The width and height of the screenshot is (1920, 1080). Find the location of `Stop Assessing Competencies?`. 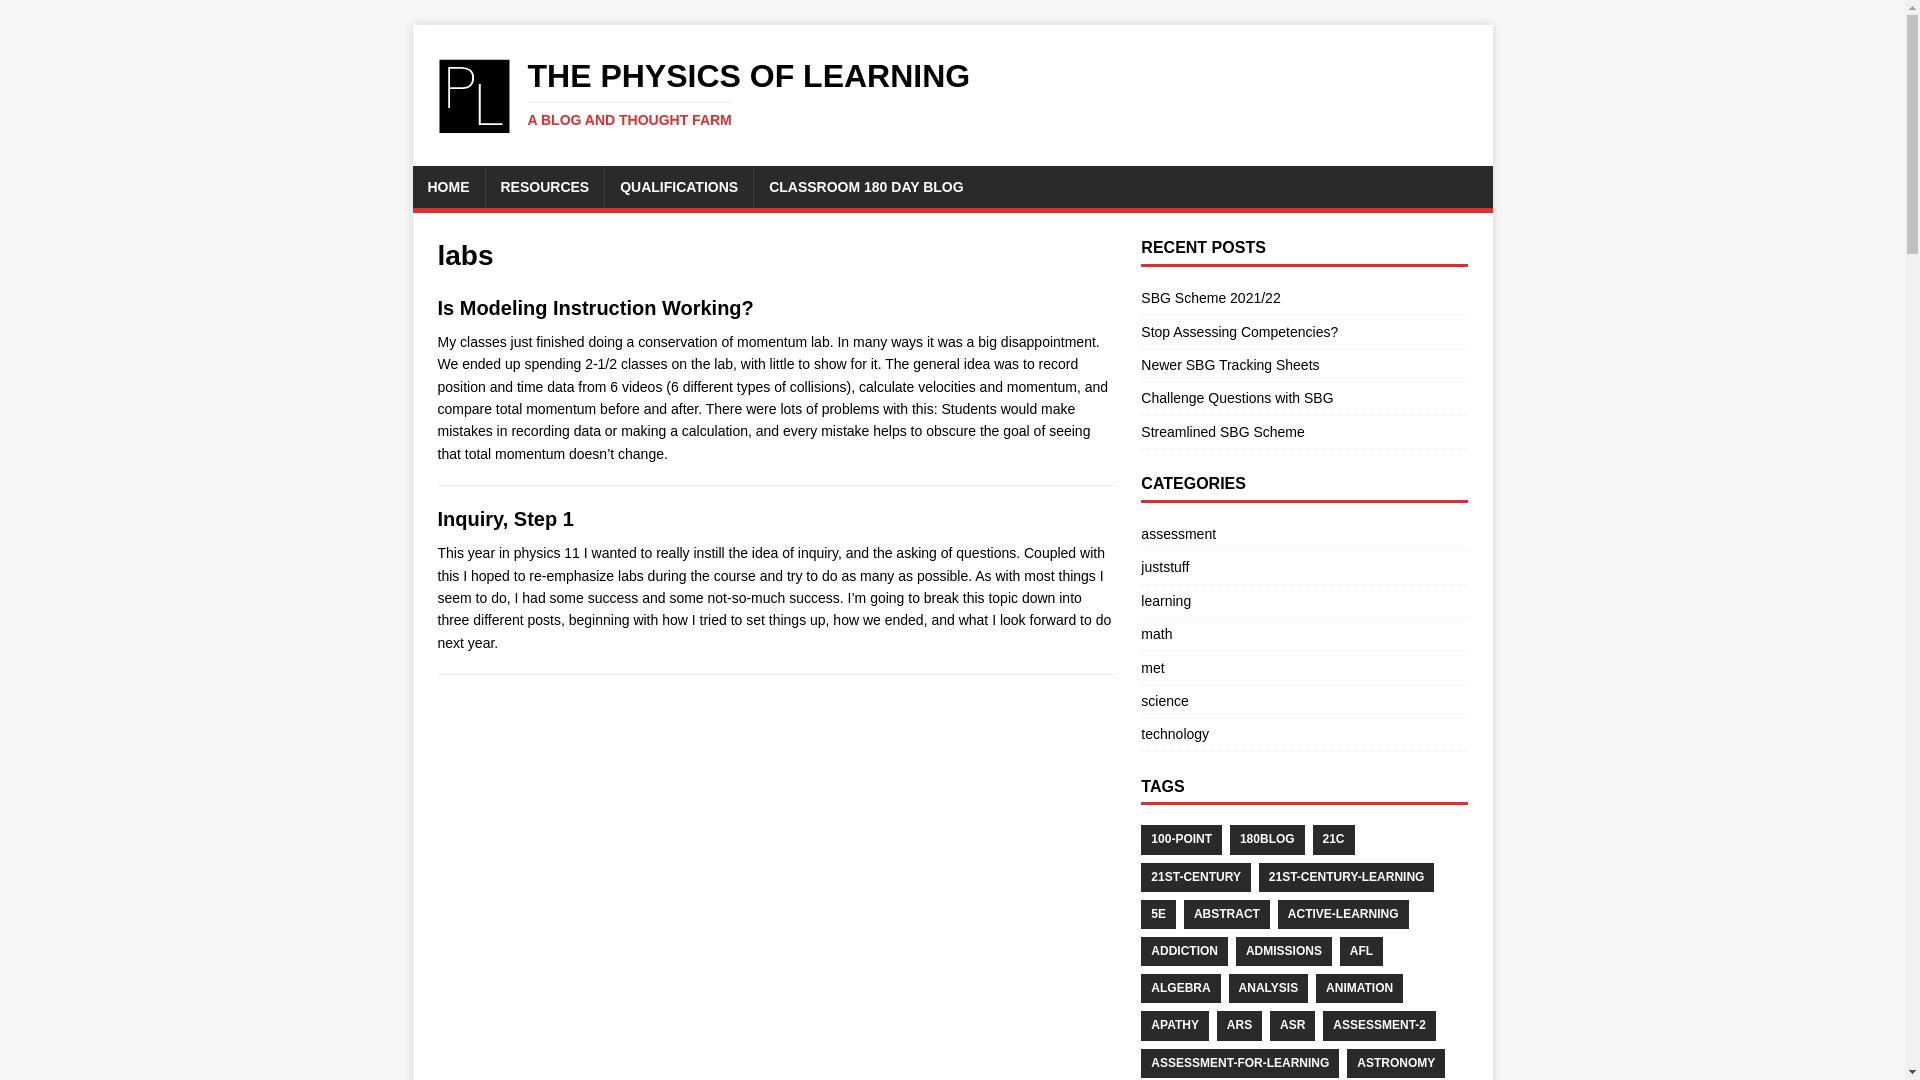

Stop Assessing Competencies? is located at coordinates (1239, 332).